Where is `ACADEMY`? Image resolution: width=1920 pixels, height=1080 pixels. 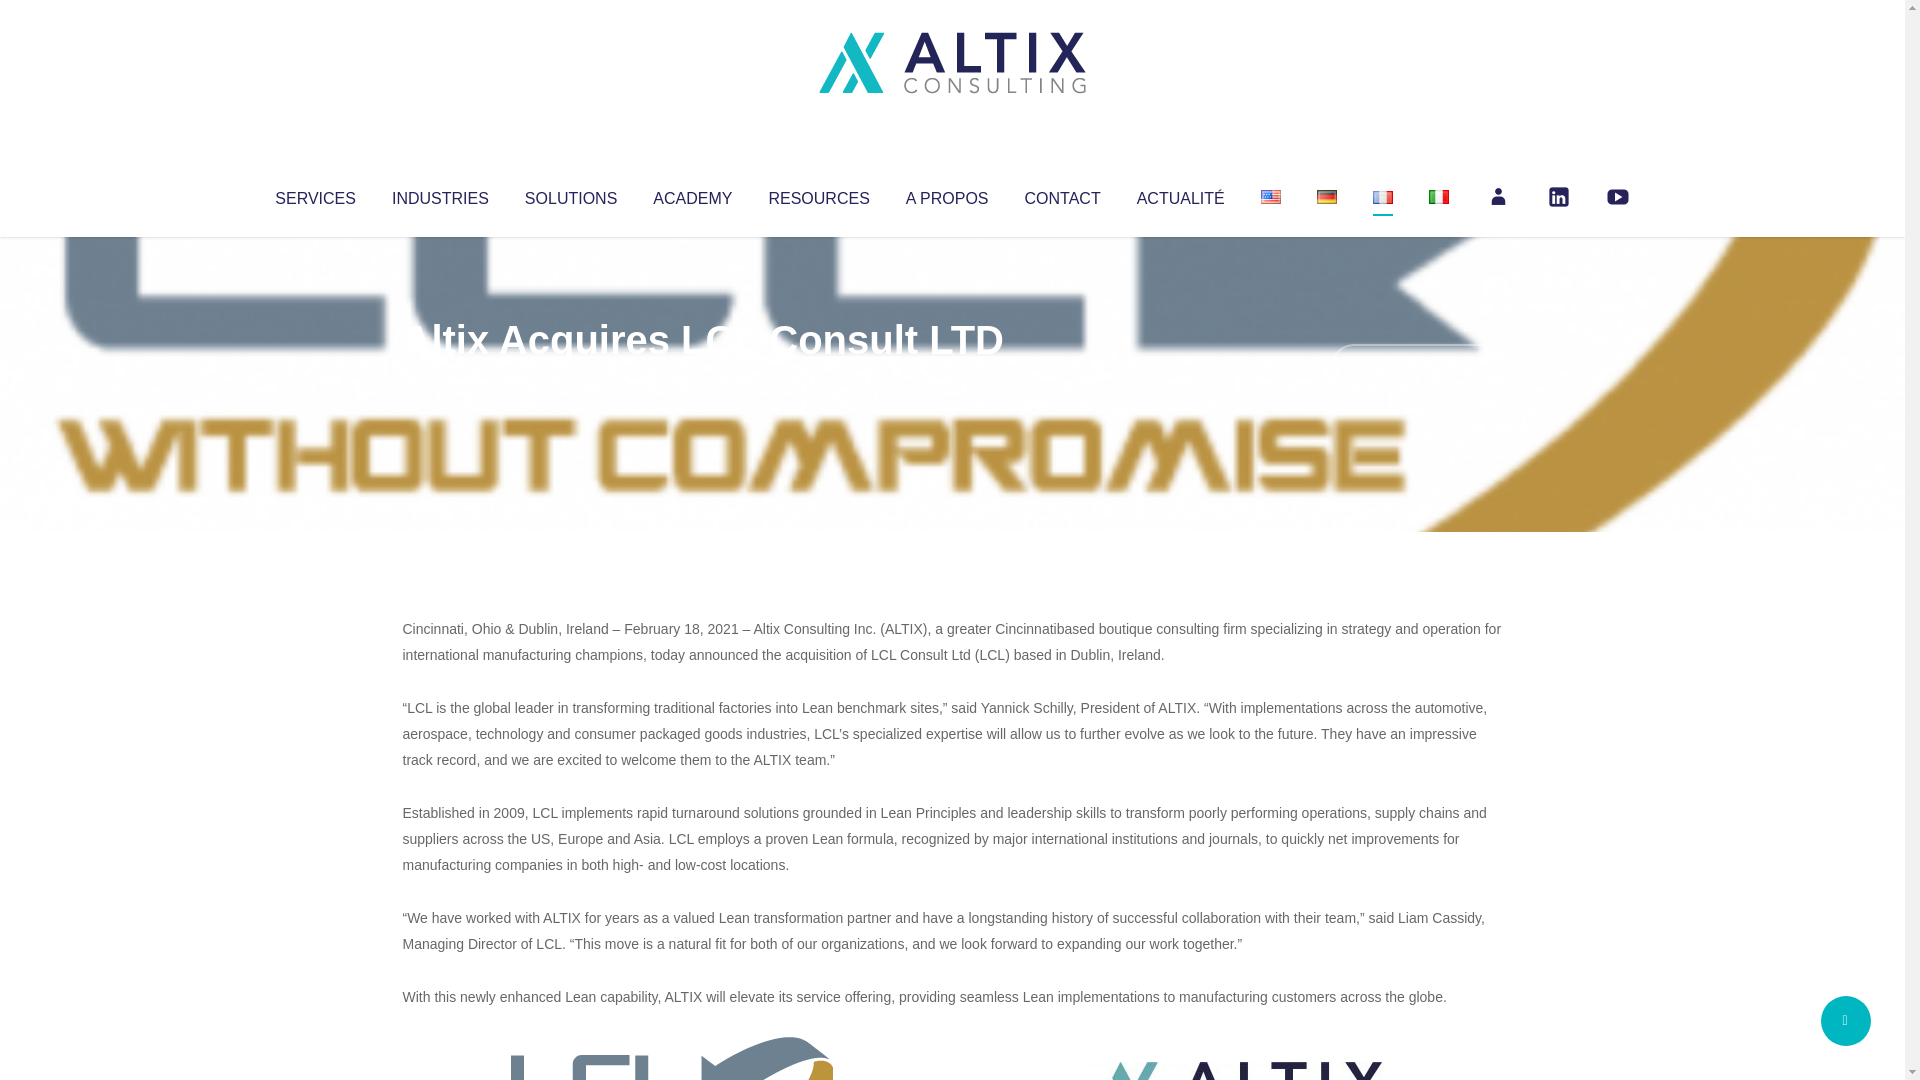 ACADEMY is located at coordinates (692, 194).